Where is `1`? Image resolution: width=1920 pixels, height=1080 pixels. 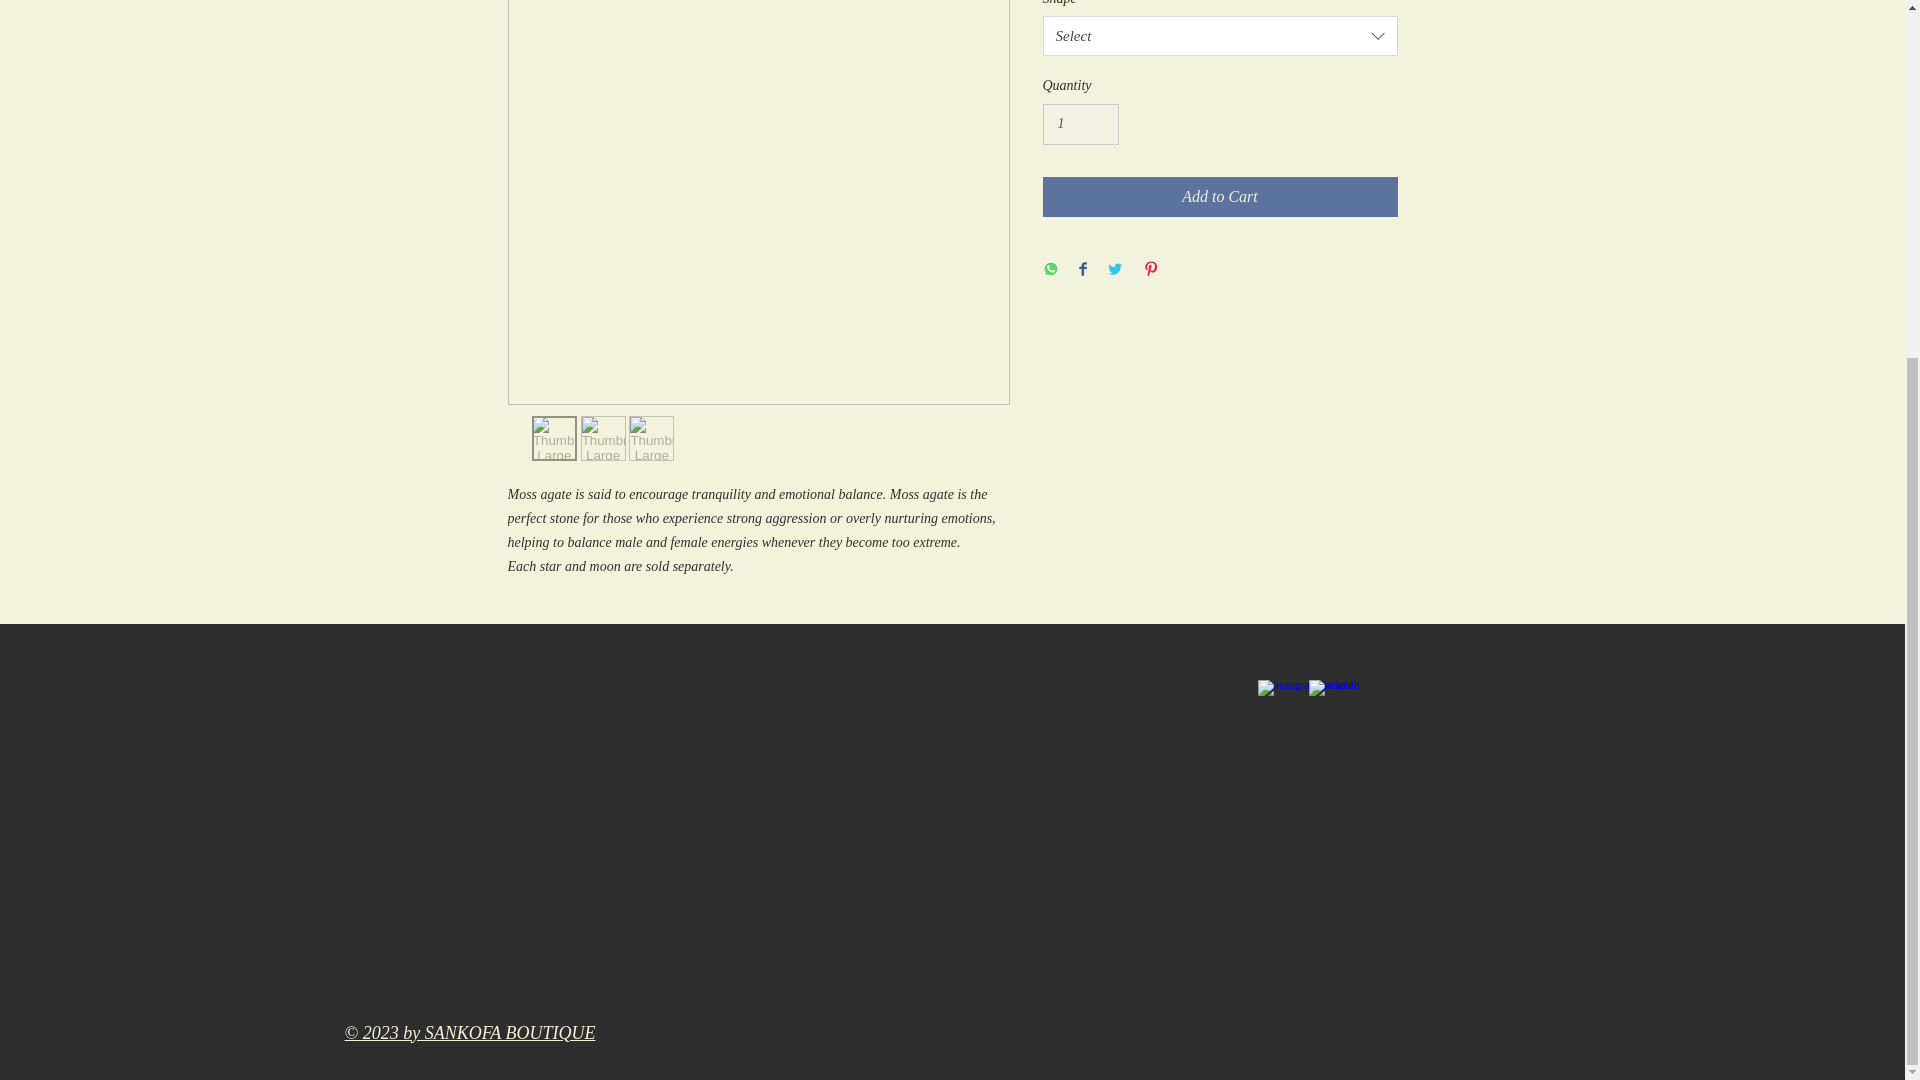 1 is located at coordinates (1080, 124).